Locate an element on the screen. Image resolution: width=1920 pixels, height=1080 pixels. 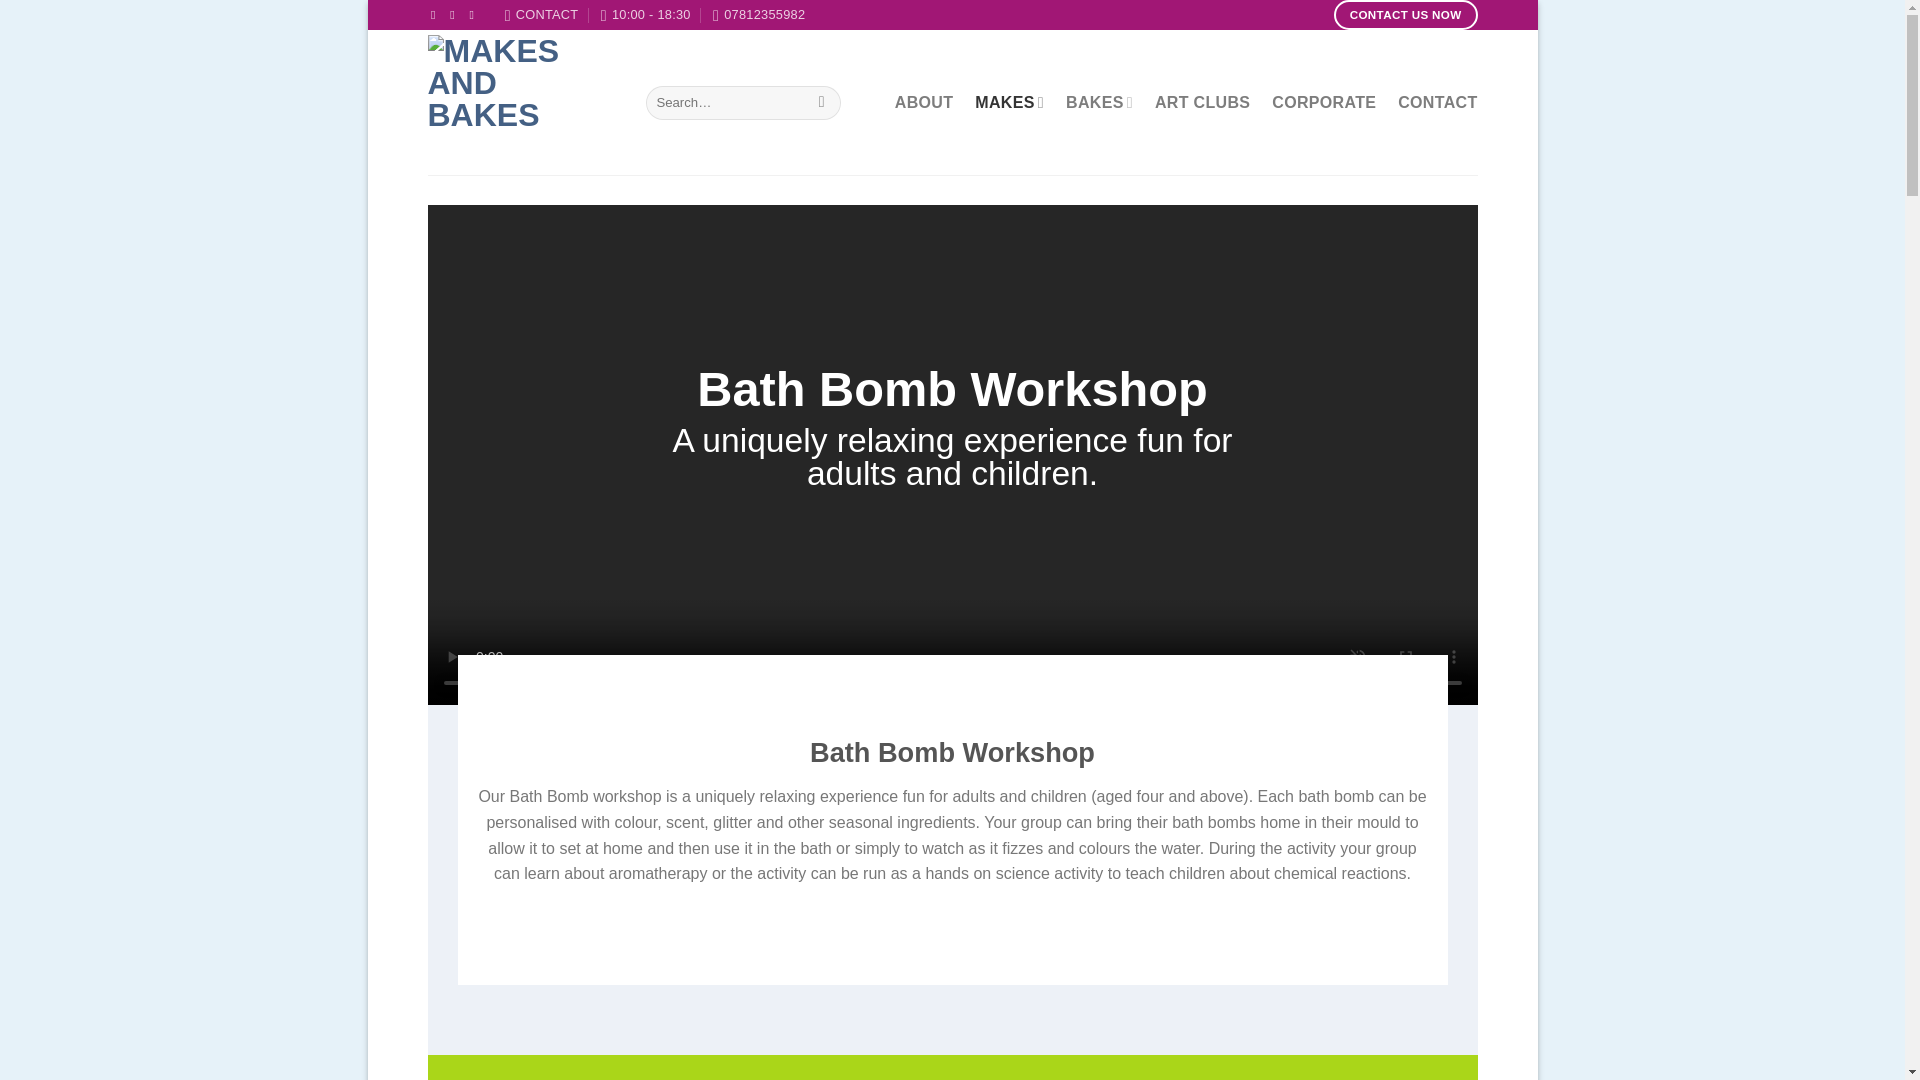
ABOUT is located at coordinates (923, 102).